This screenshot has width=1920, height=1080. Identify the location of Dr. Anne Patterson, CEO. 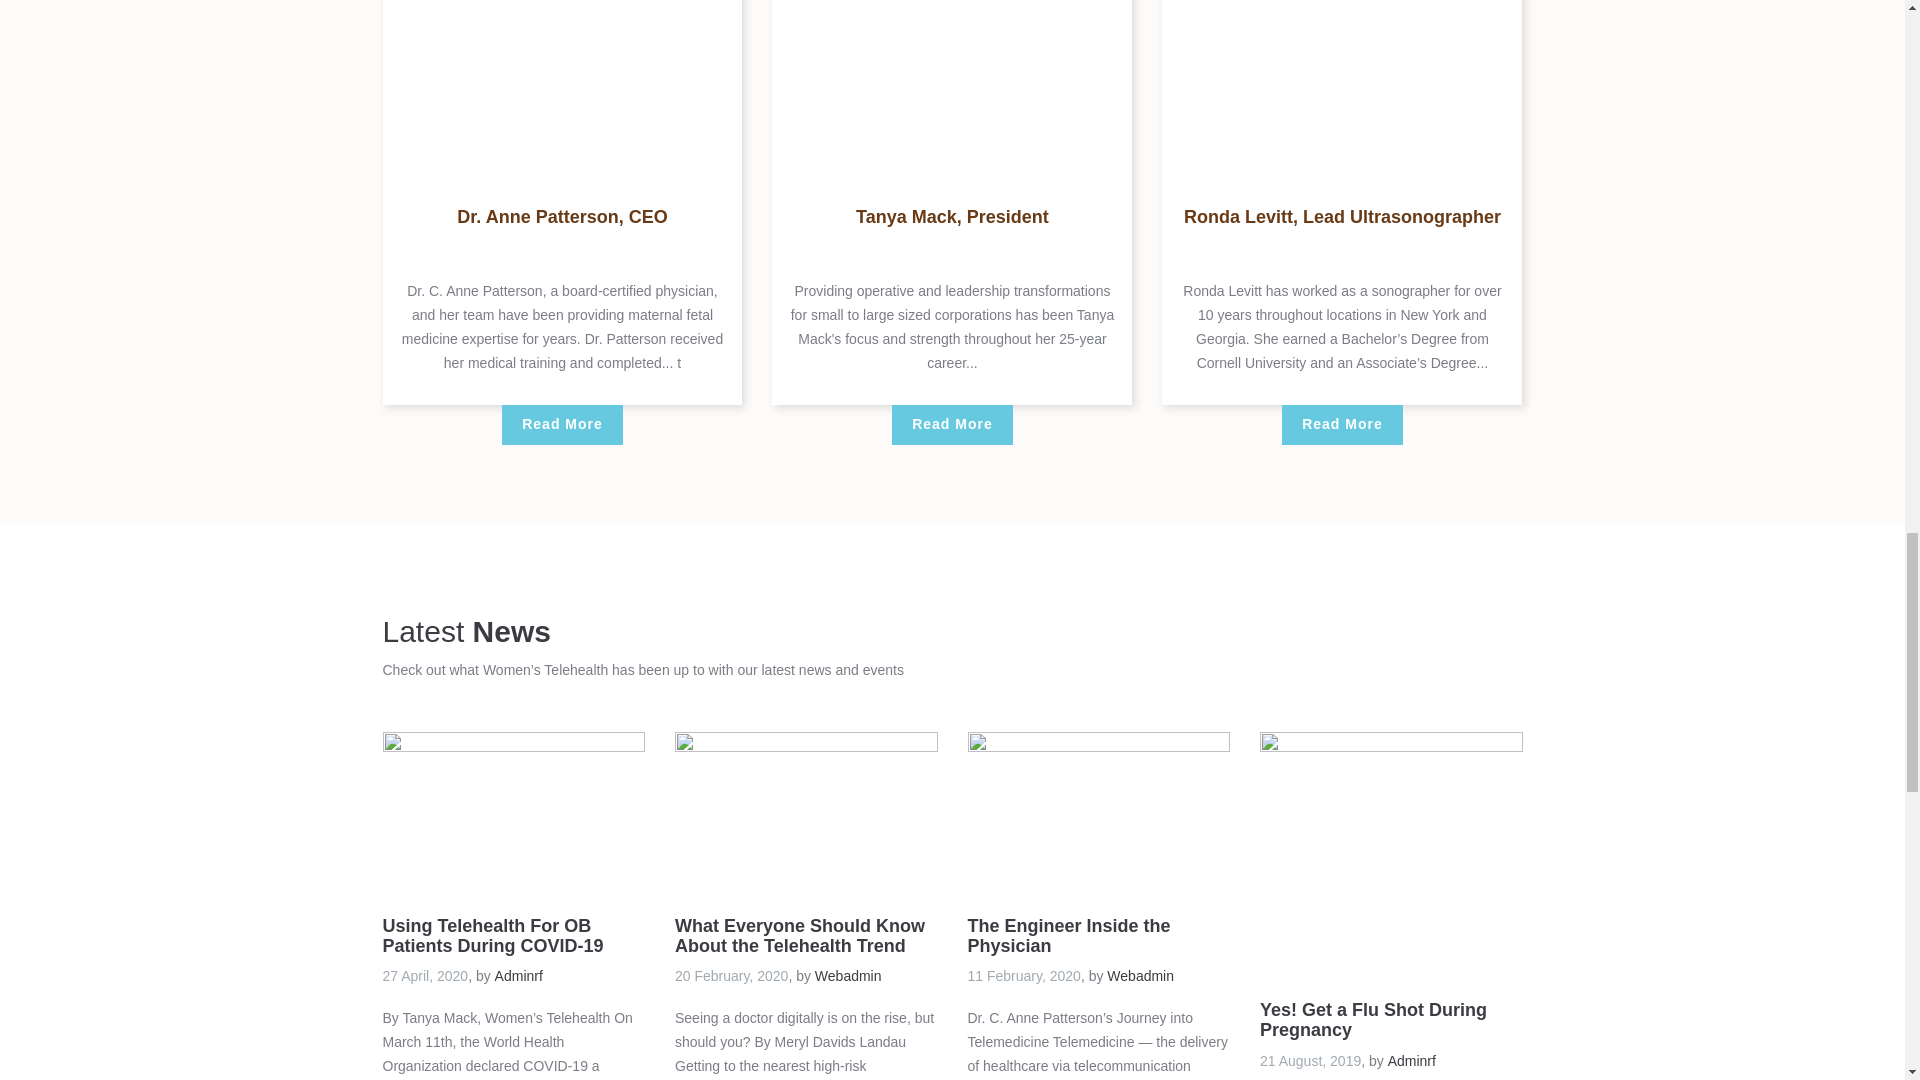
(561, 216).